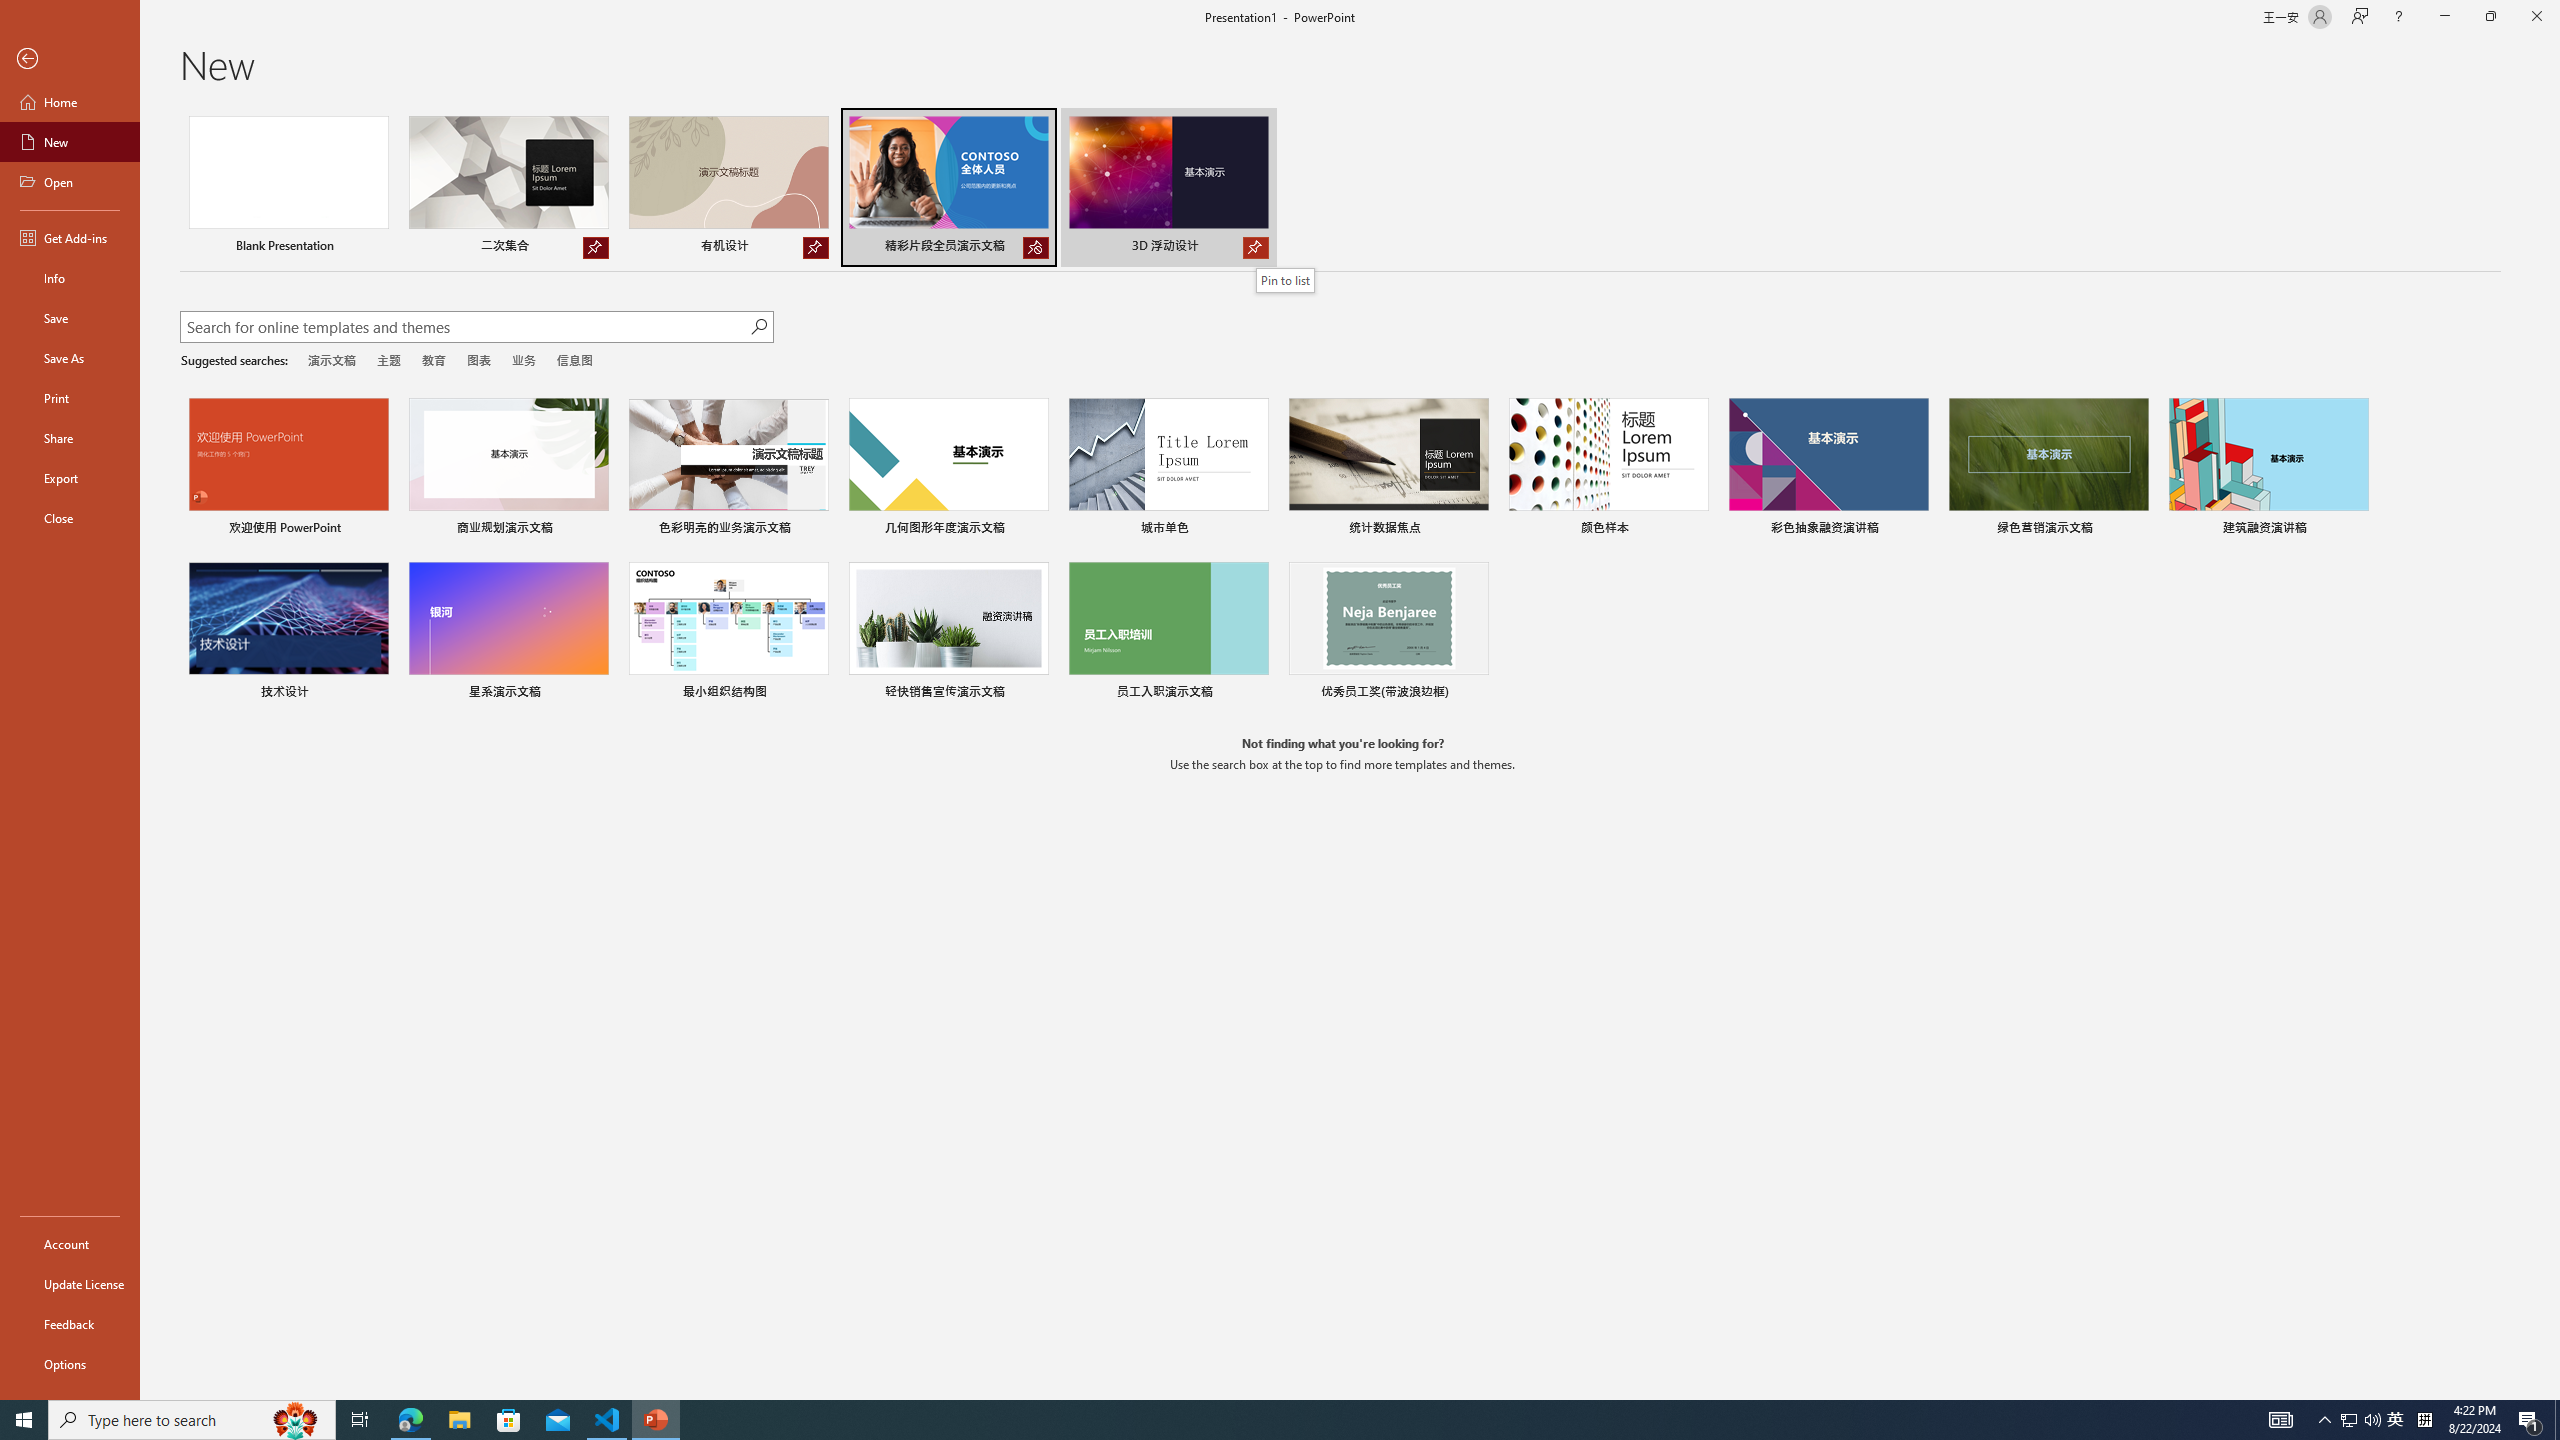 The width and height of the screenshot is (2560, 1440). What do you see at coordinates (465, 329) in the screenshot?
I see `Search for online templates and themes` at bounding box center [465, 329].